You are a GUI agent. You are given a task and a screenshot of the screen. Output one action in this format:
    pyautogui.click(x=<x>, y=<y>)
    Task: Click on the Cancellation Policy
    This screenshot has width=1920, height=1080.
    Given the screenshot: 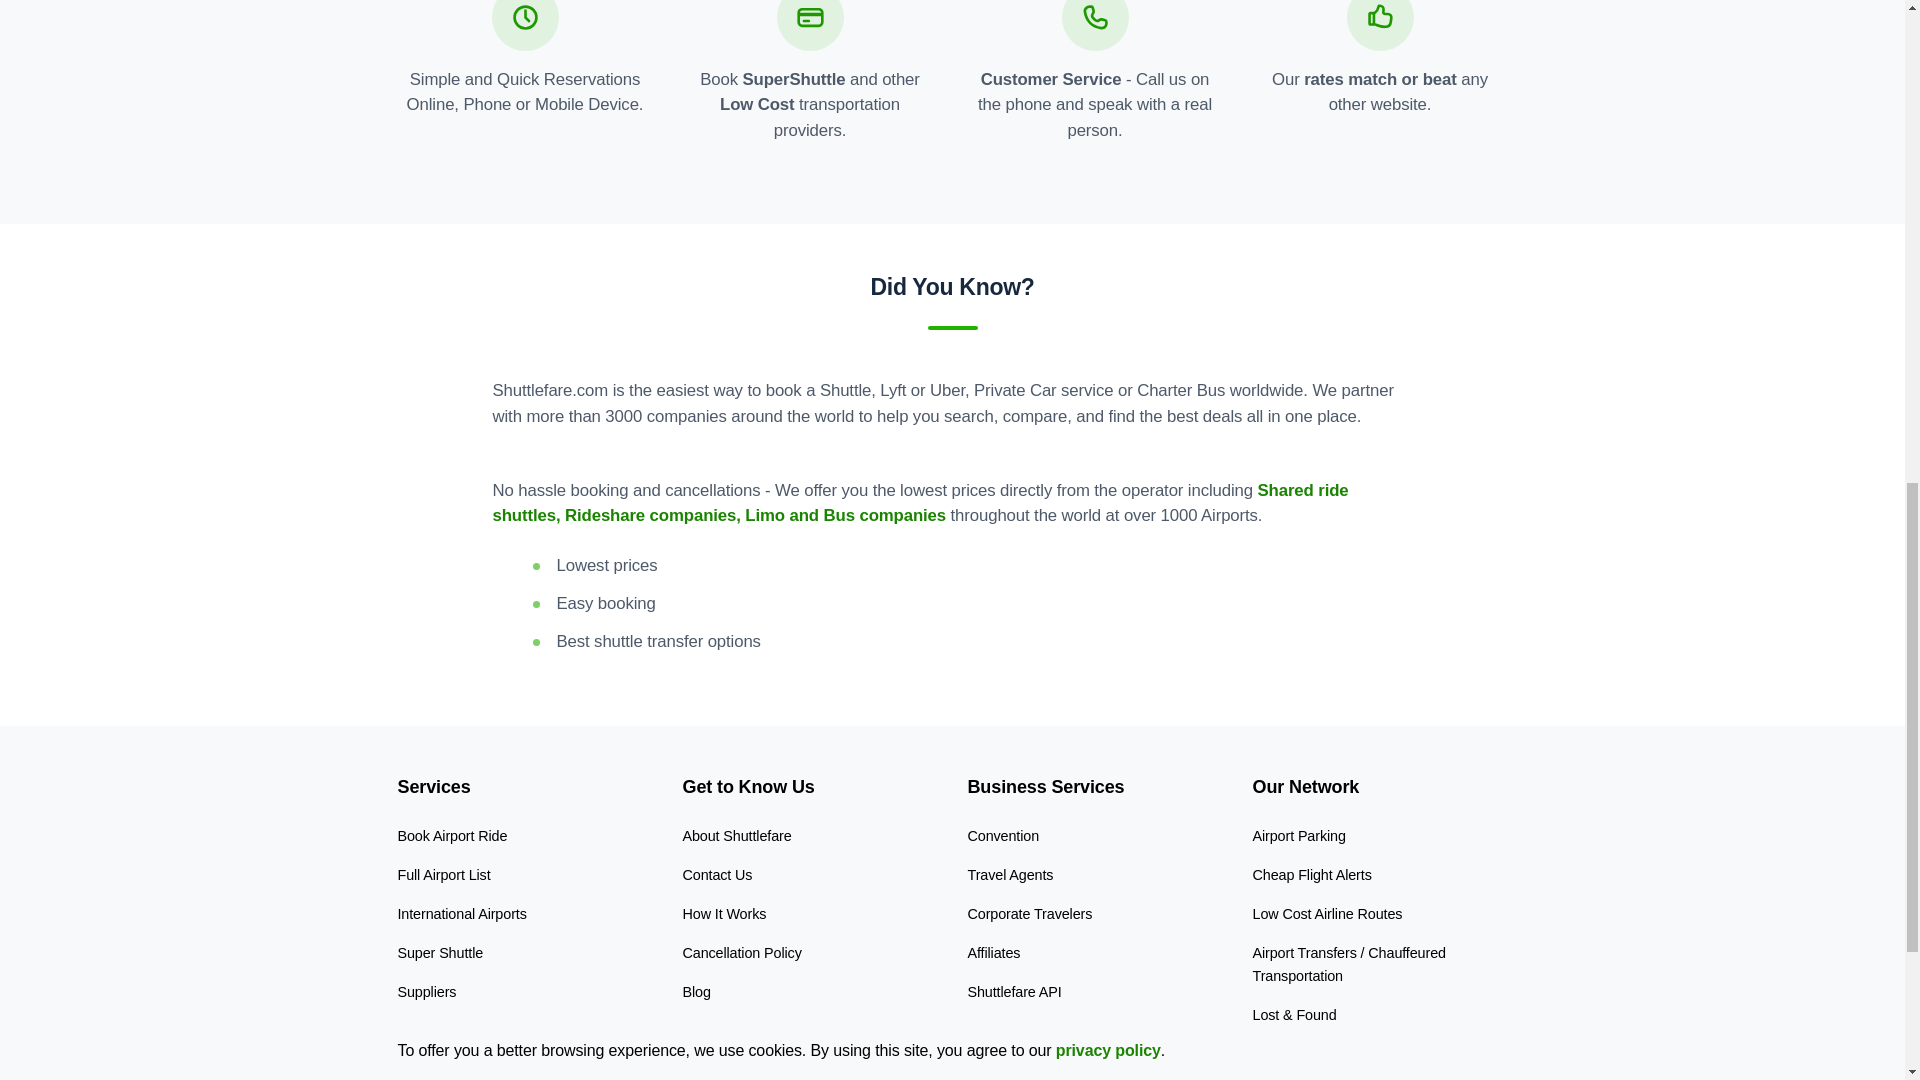 What is the action you would take?
    pyautogui.click(x=740, y=953)
    